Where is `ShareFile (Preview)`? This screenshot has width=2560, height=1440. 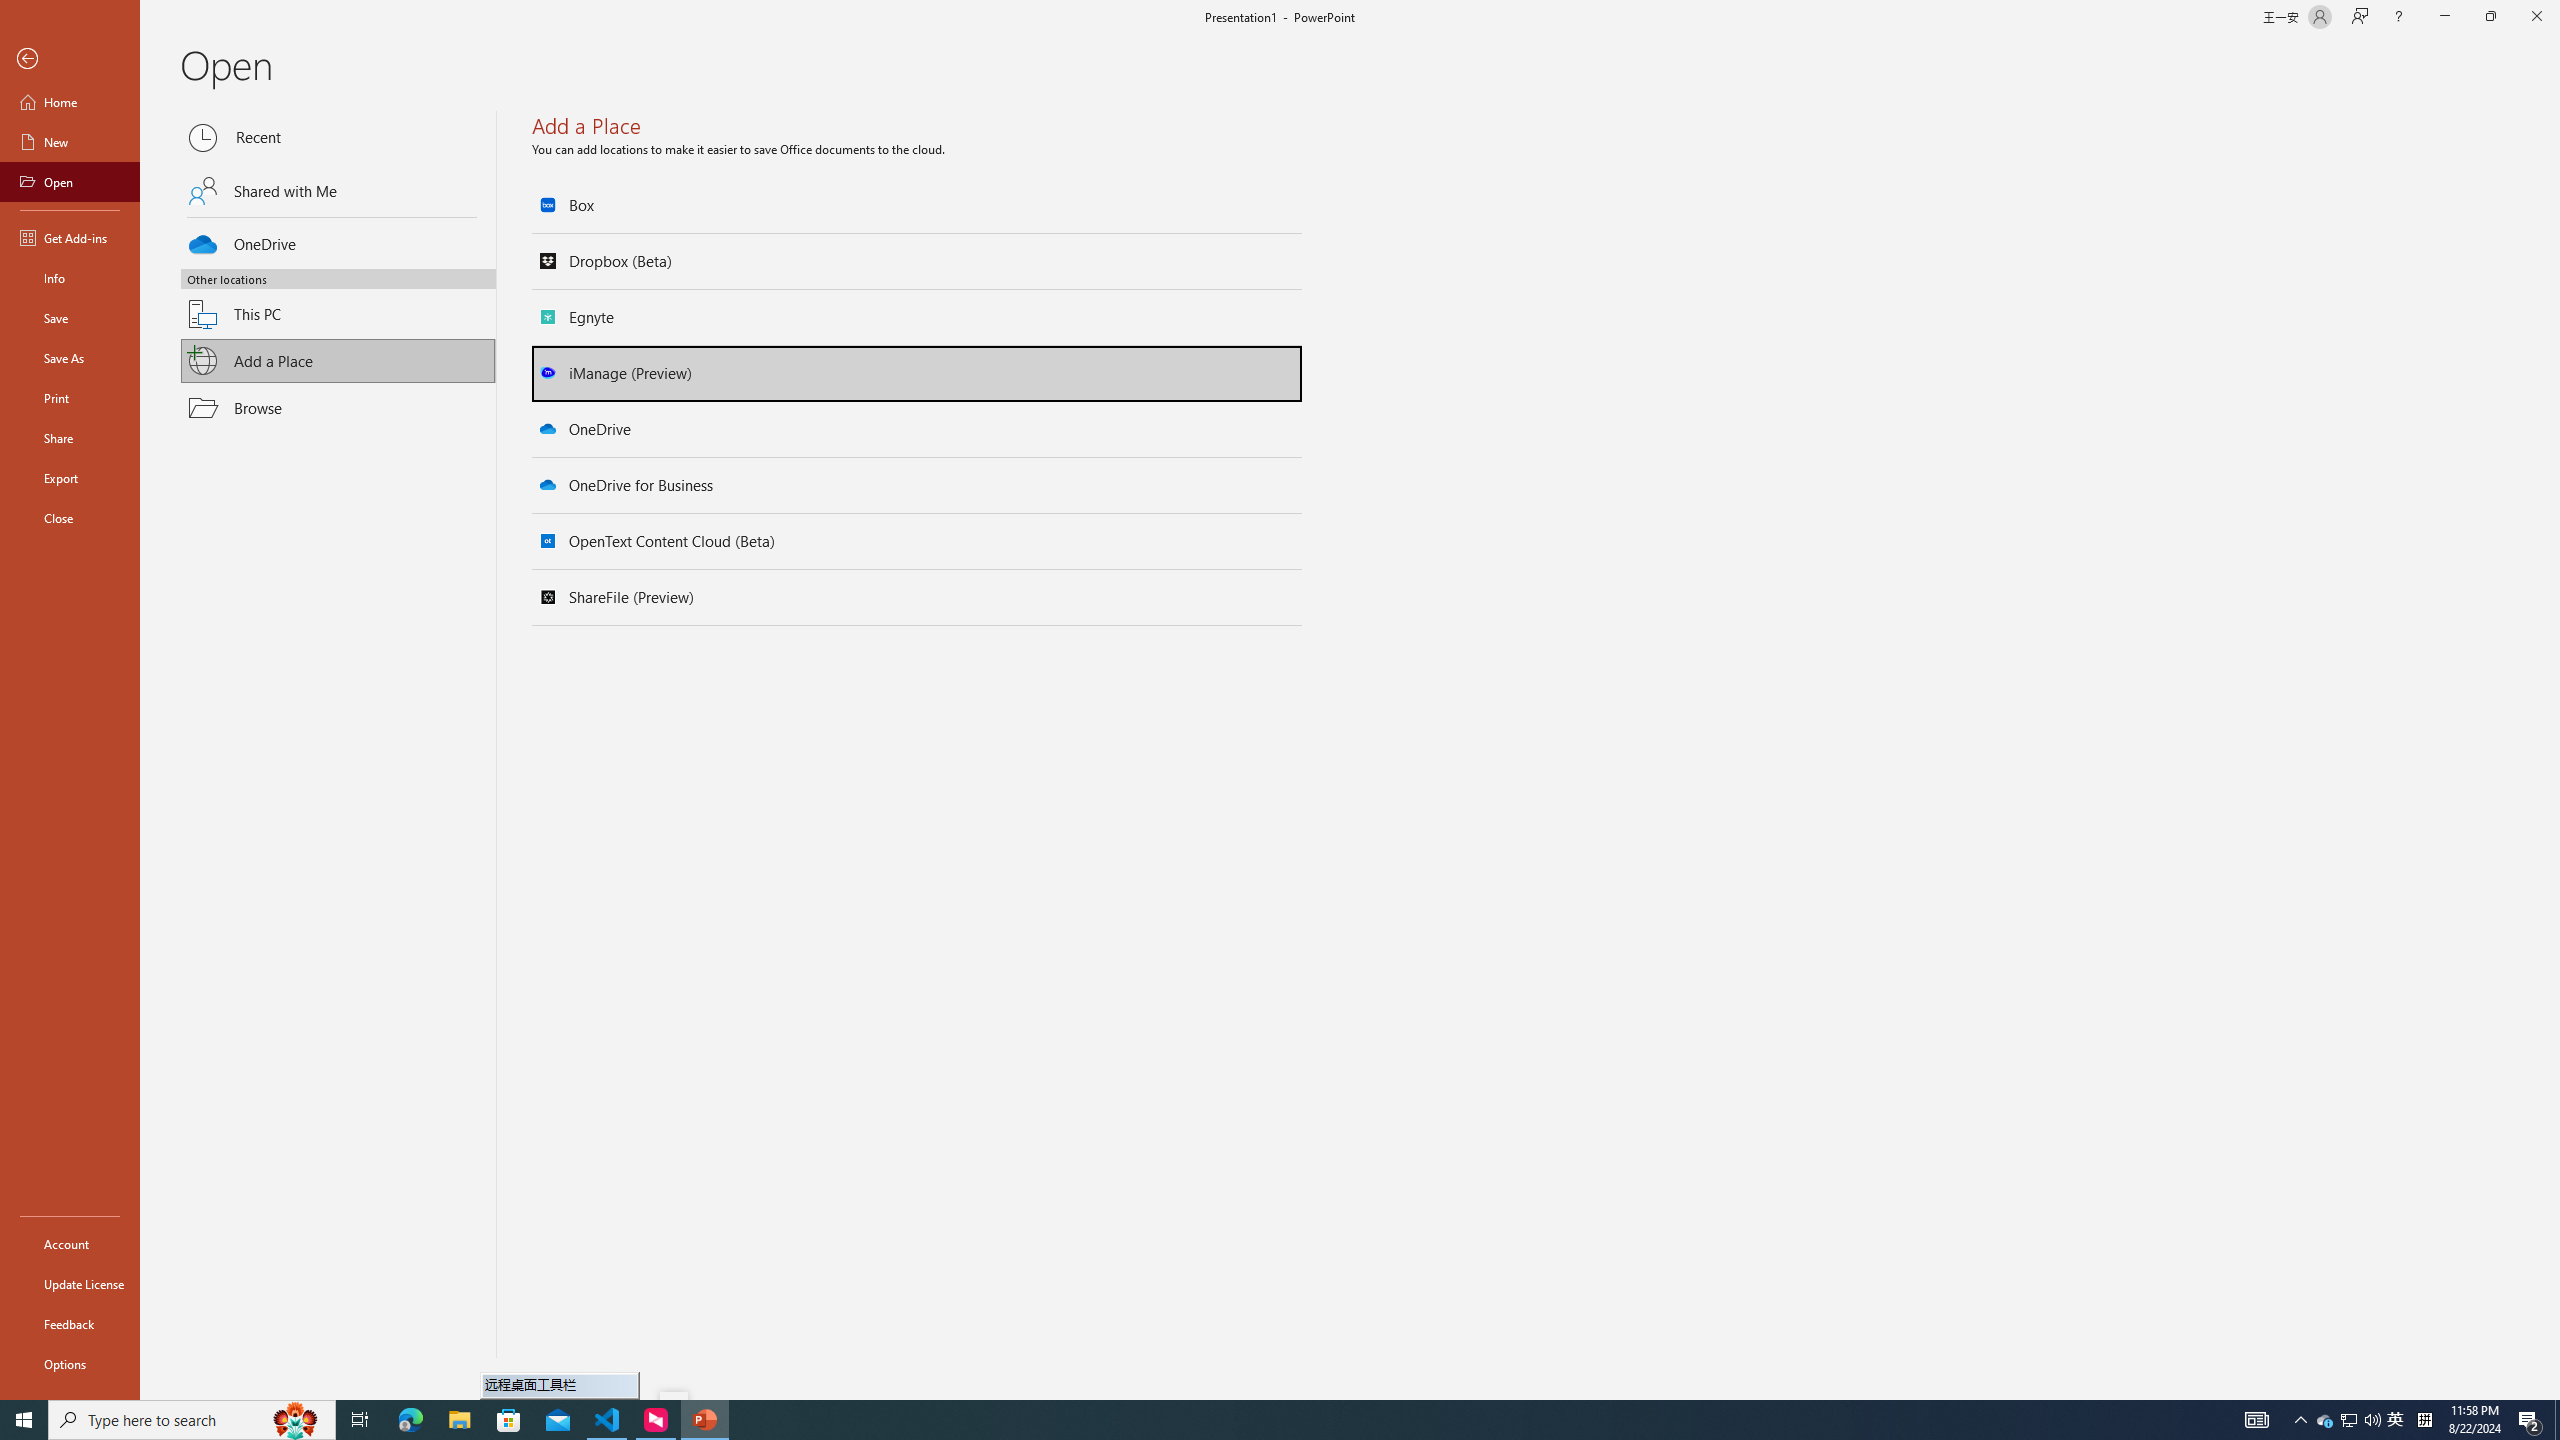
ShareFile (Preview) is located at coordinates (918, 598).